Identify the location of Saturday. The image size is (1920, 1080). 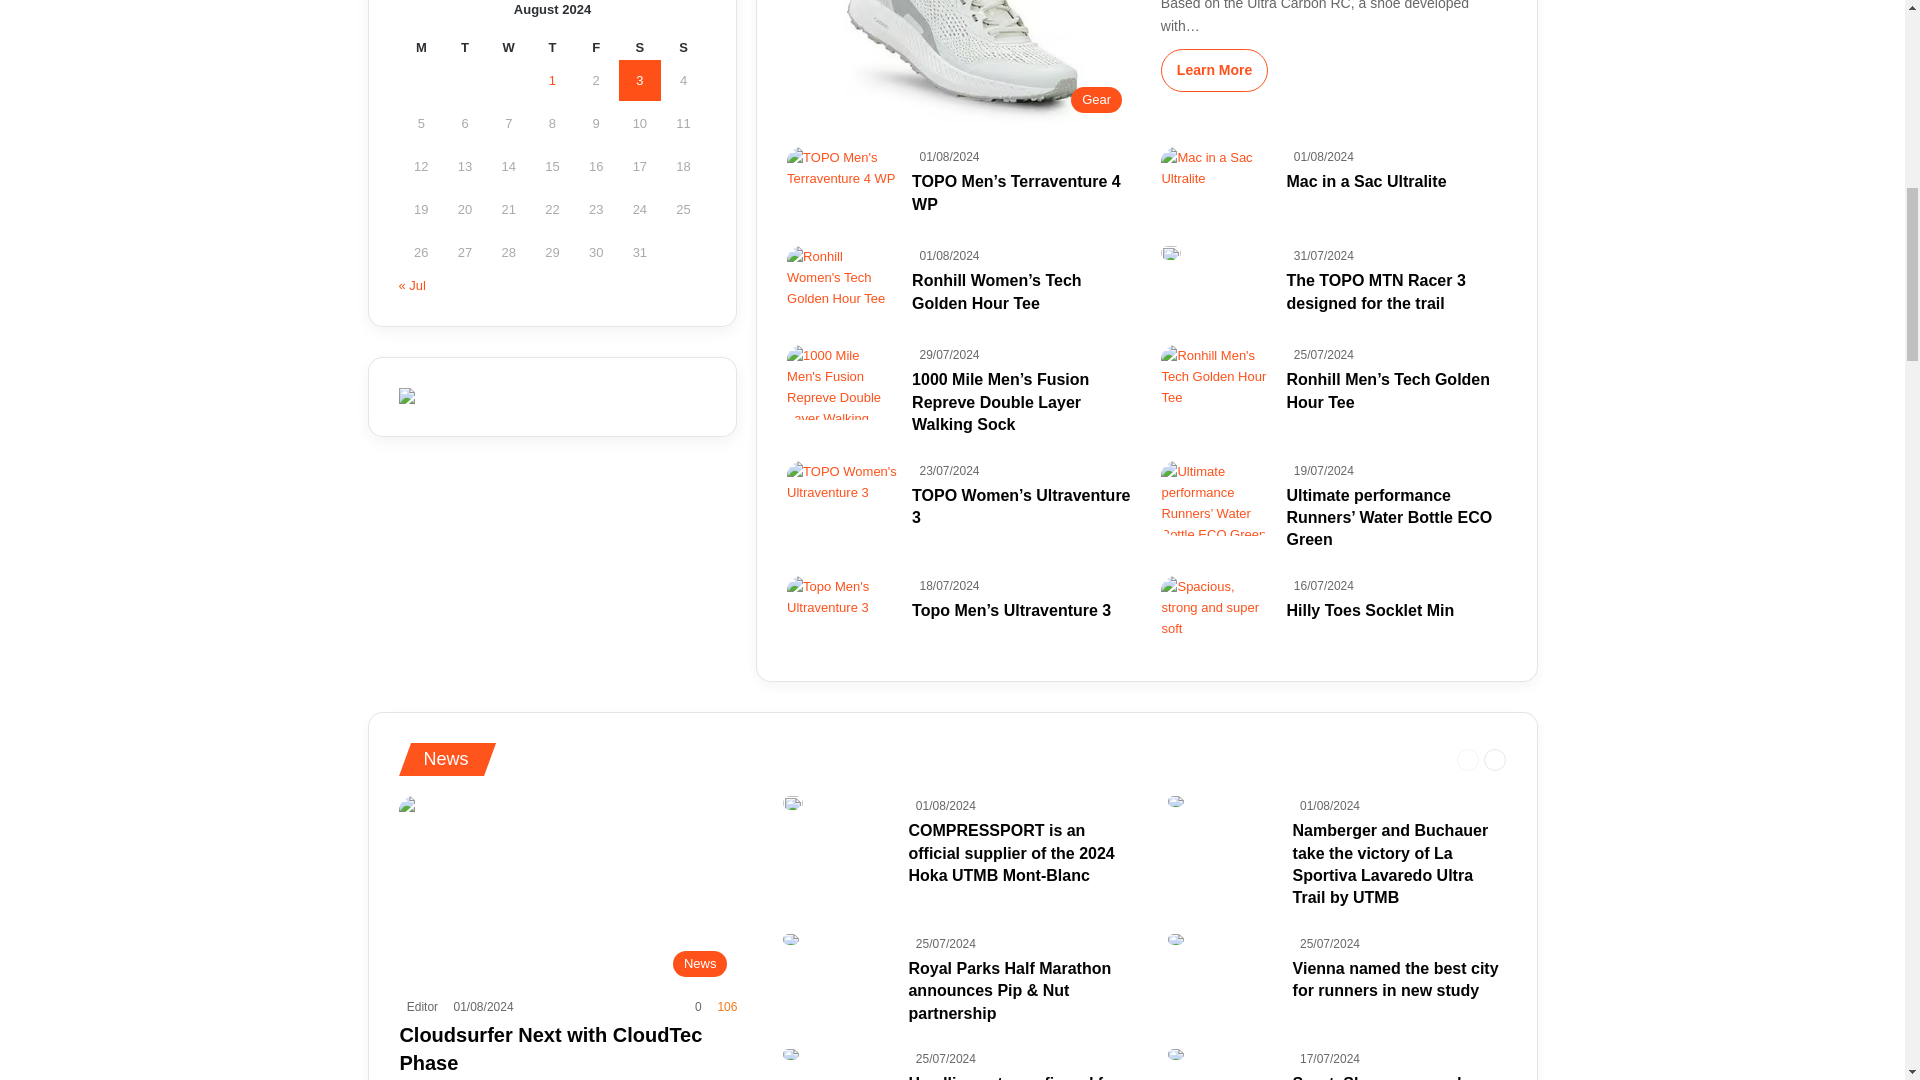
(639, 47).